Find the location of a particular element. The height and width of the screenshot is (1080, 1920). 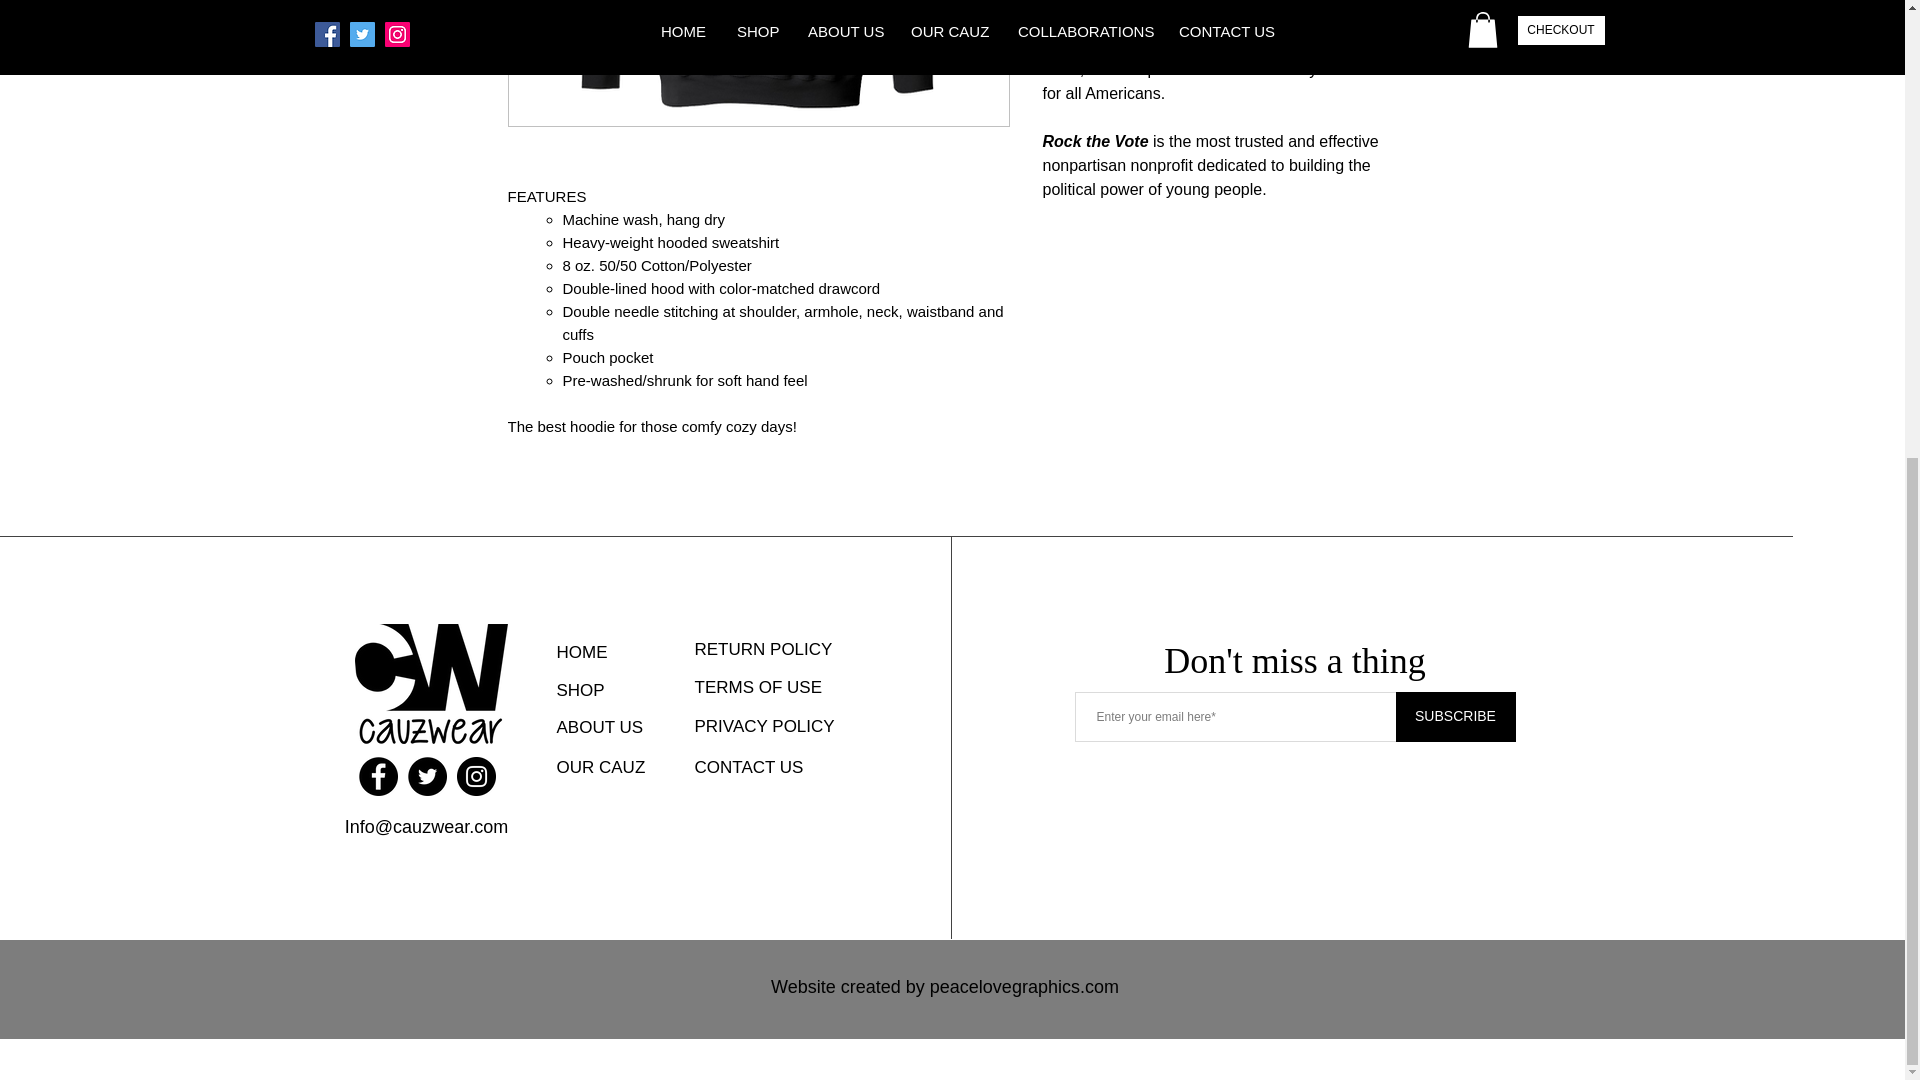

OUR CAUZ is located at coordinates (607, 768).